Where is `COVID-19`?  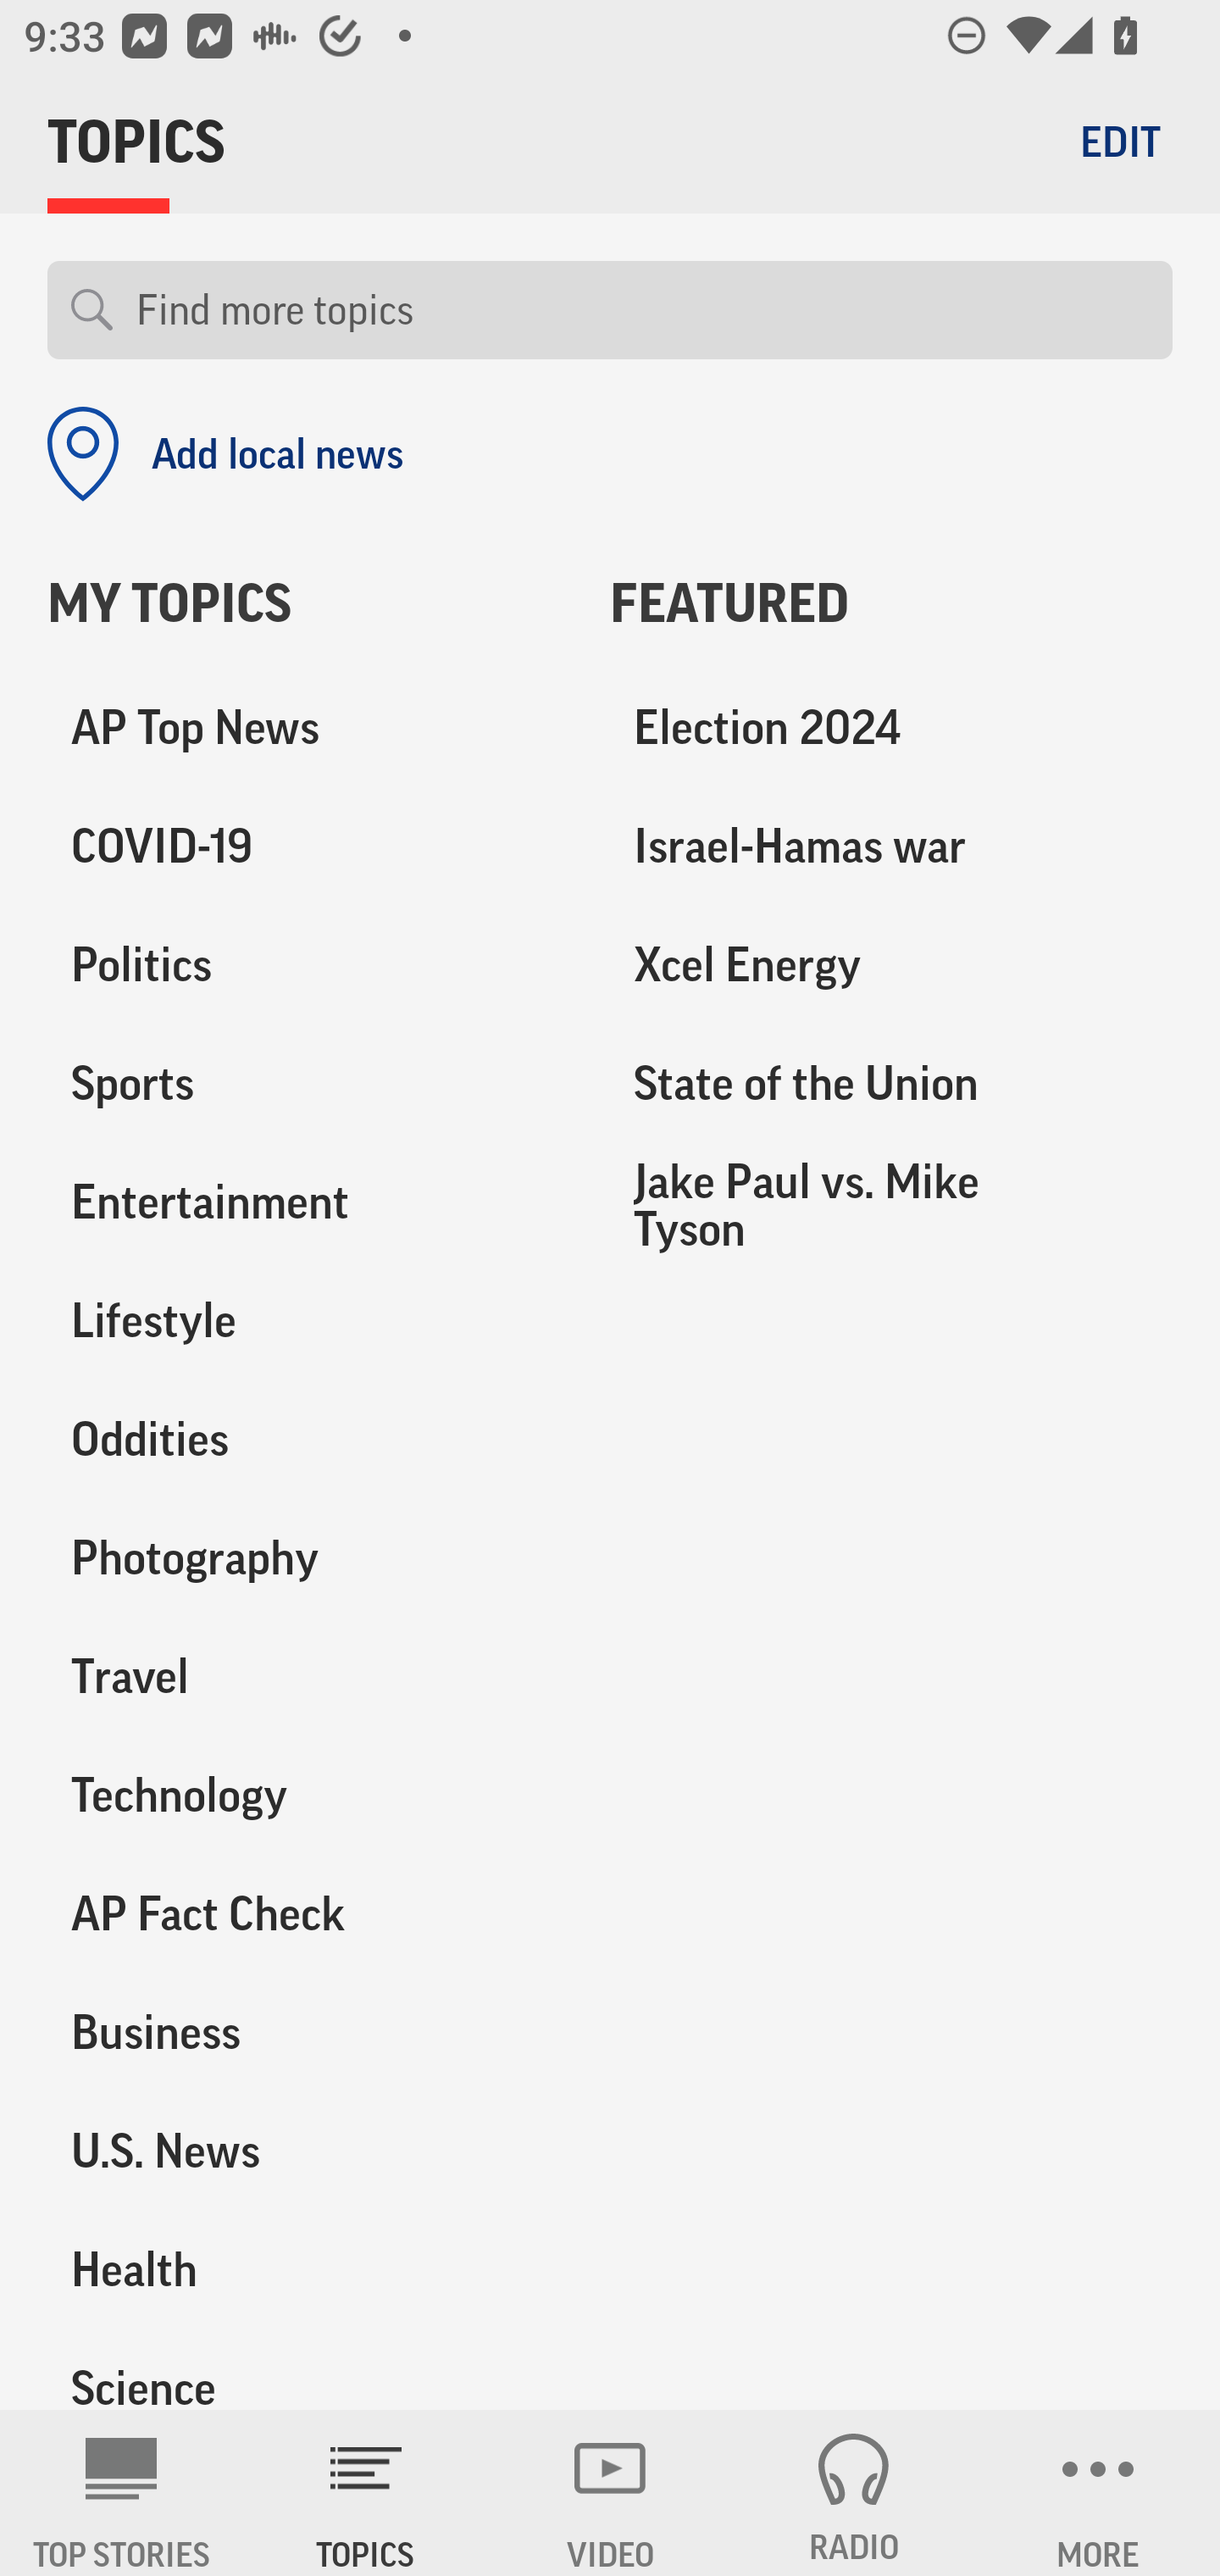
COVID-19 is located at coordinates (305, 847).